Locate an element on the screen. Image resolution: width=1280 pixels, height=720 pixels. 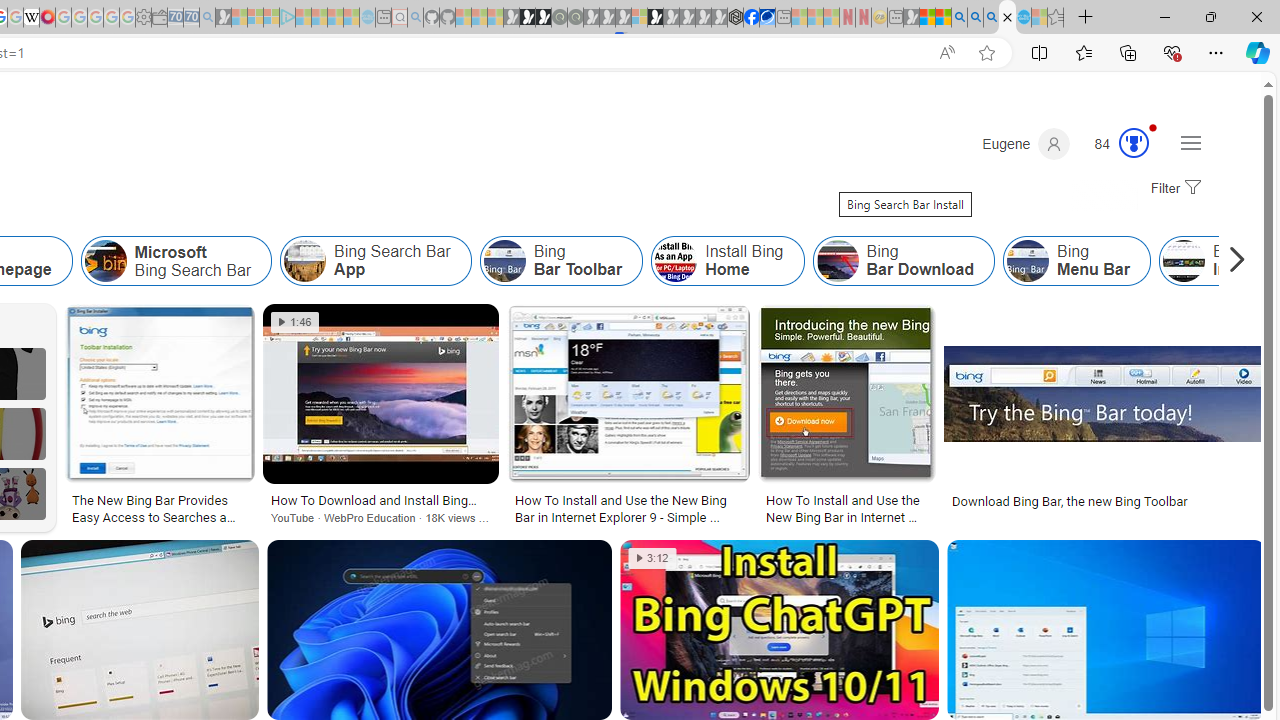
AutomationID: rh_meter is located at coordinates (1134, 142).